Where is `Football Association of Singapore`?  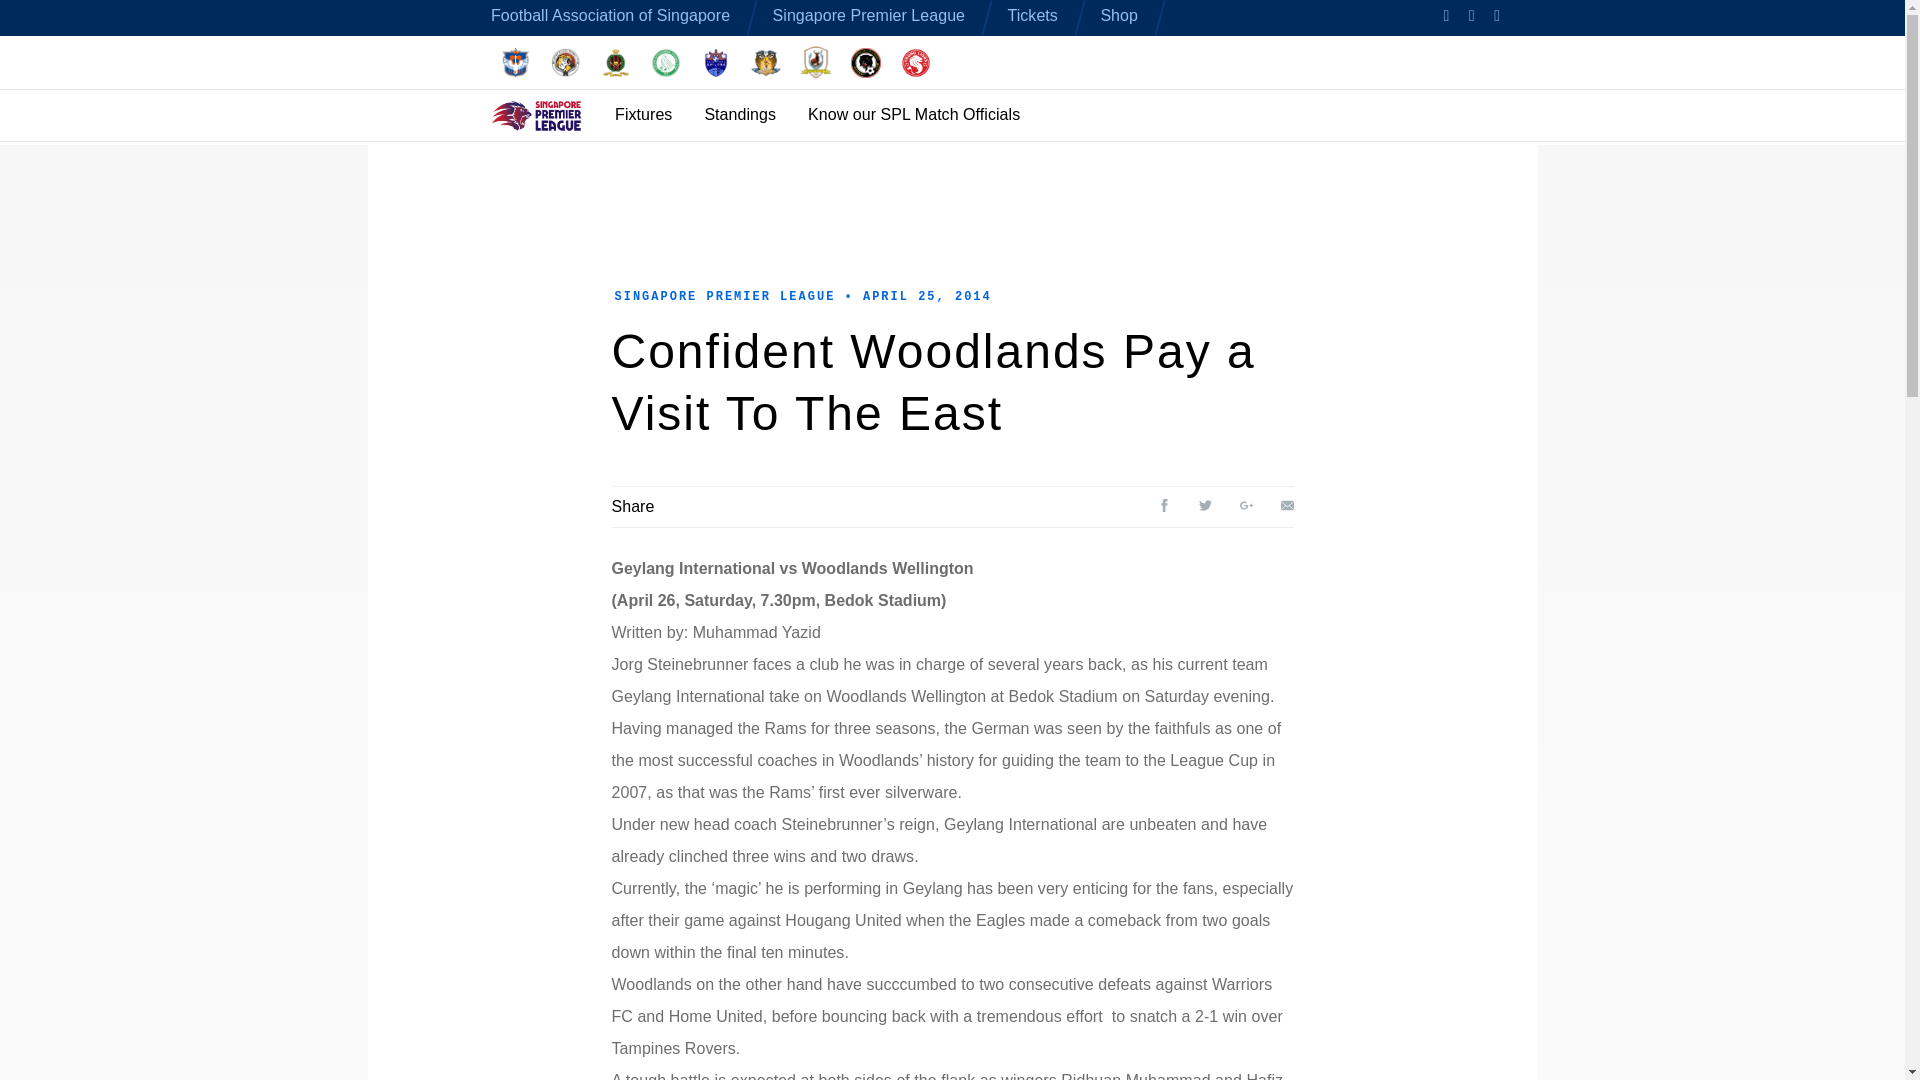
Football Association of Singapore is located at coordinates (610, 14).